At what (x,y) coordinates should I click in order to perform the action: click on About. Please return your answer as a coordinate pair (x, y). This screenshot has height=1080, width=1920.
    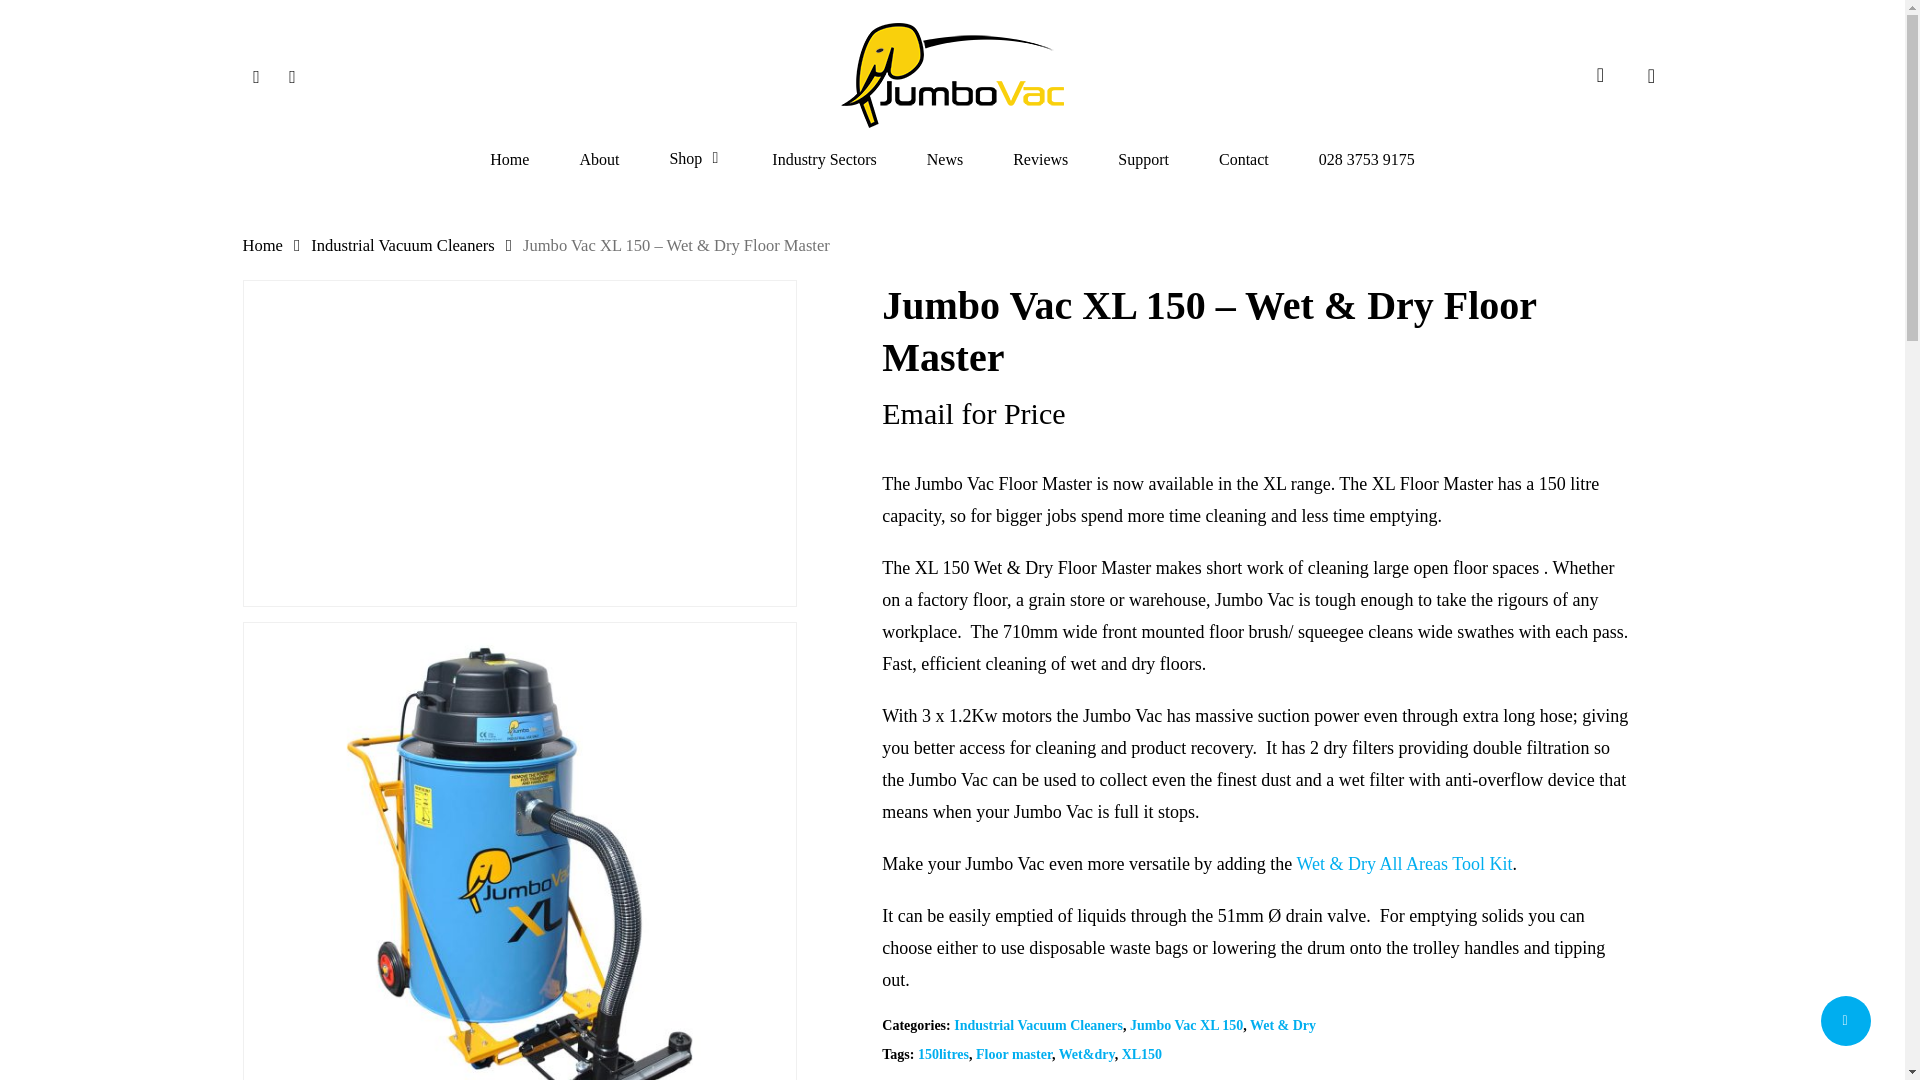
    Looking at the image, I should click on (598, 160).